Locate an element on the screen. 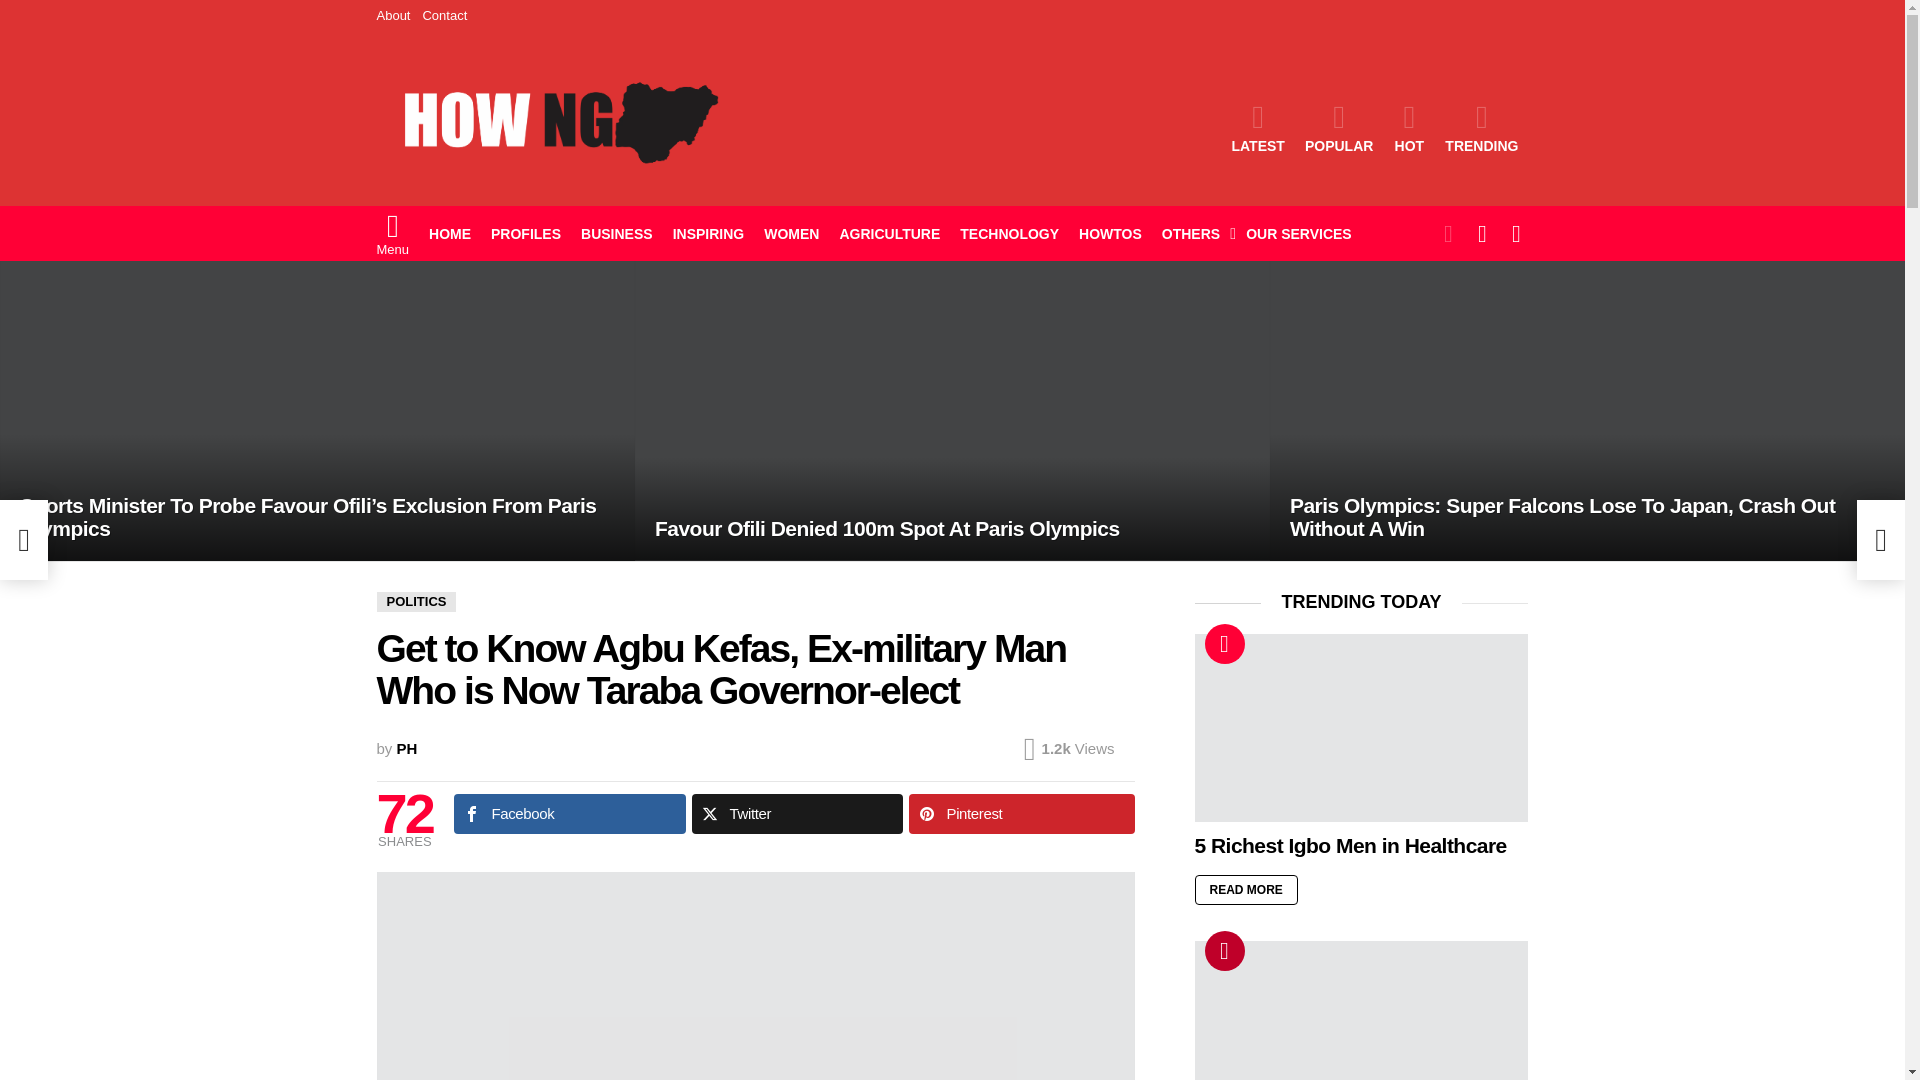 The image size is (1920, 1080). OUR SERVICES is located at coordinates (1298, 234).